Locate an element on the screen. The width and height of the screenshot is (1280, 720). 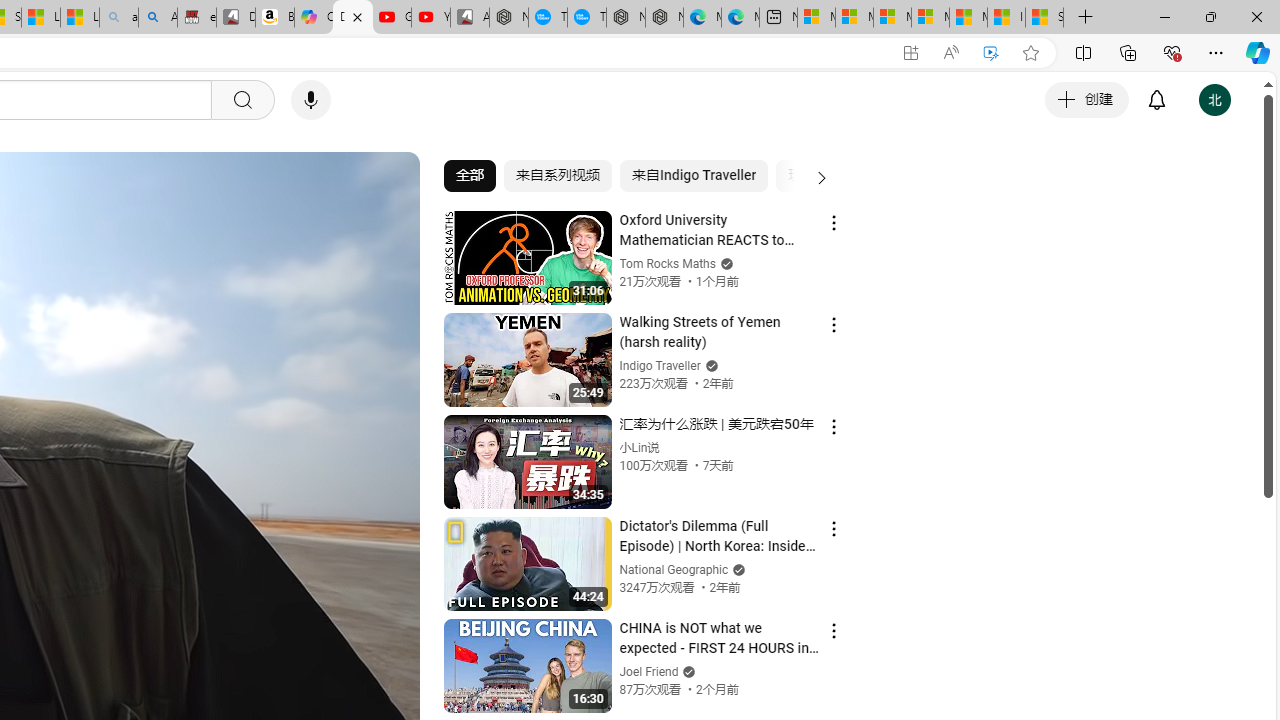
Nordace - My Account is located at coordinates (509, 18).